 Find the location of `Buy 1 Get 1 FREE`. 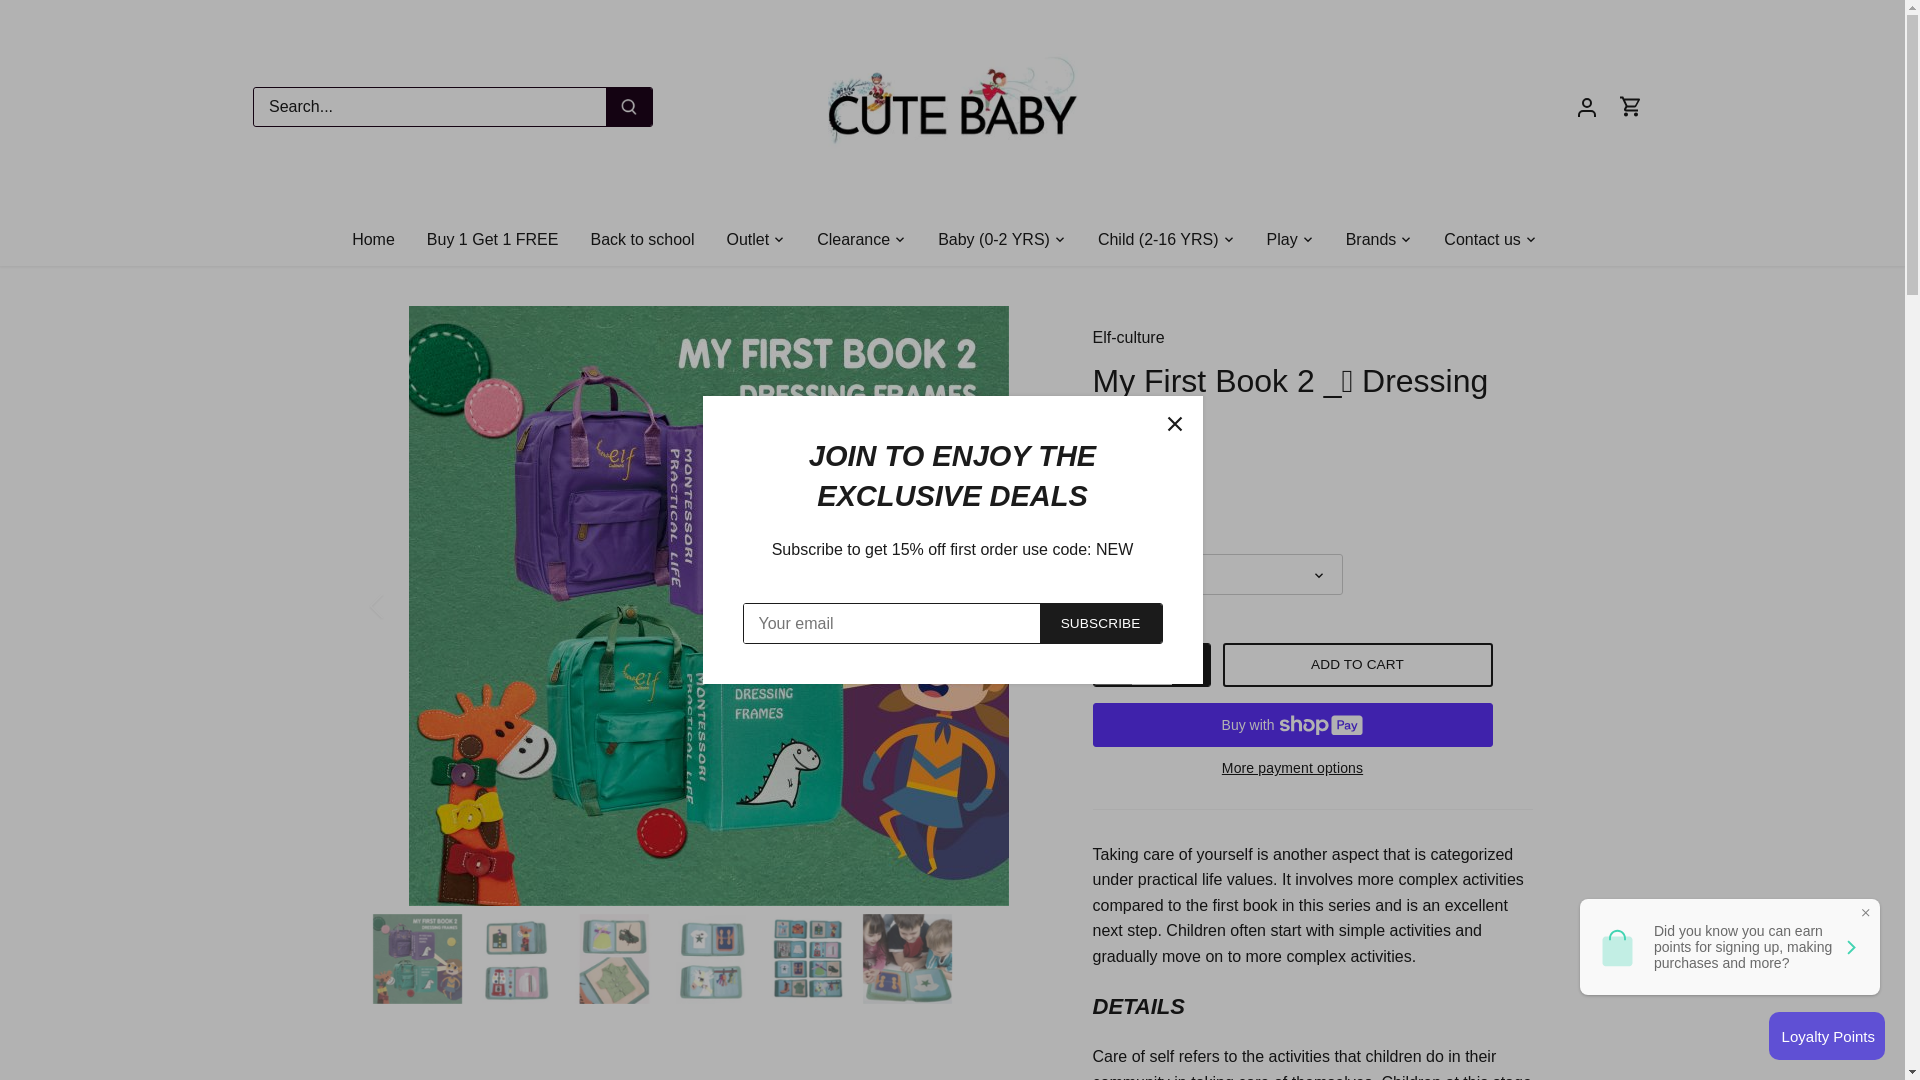

Buy 1 Get 1 FREE is located at coordinates (492, 238).